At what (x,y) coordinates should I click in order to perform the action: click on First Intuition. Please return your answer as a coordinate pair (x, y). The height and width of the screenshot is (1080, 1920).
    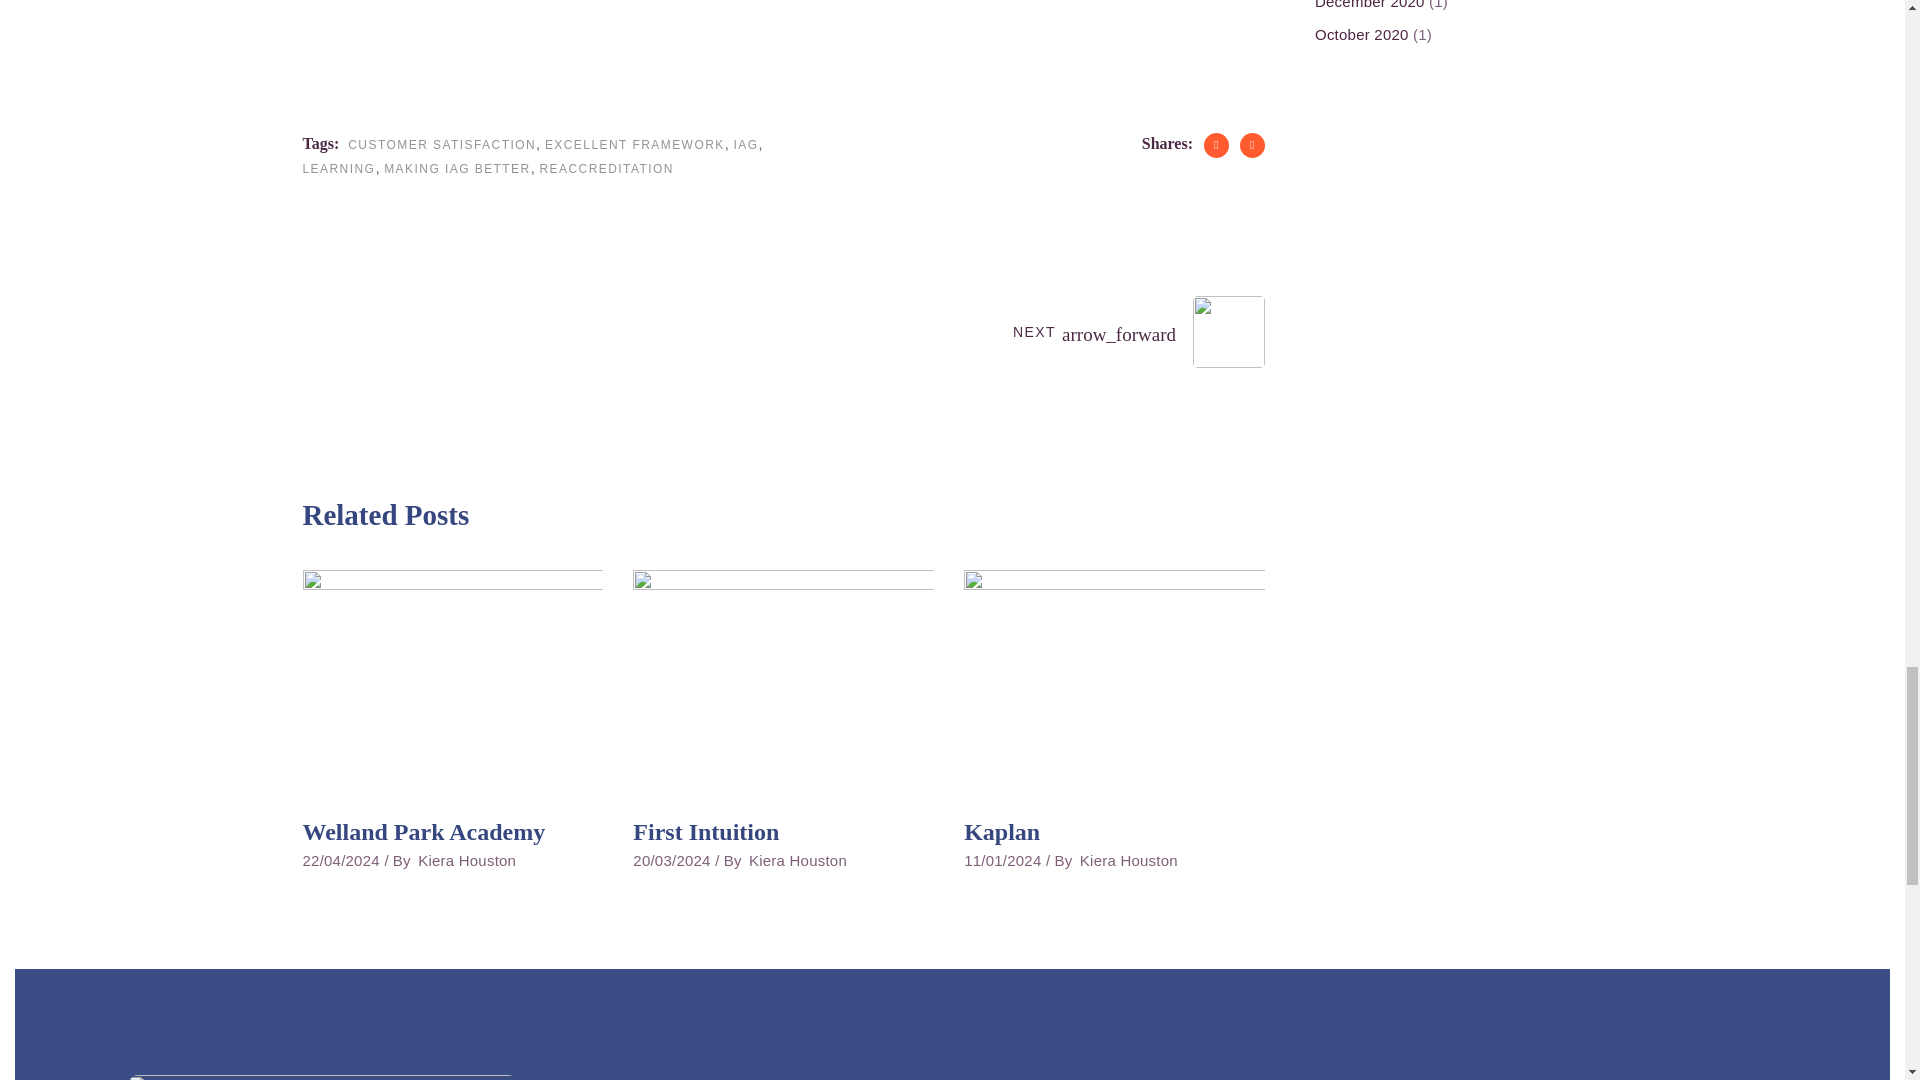
    Looking at the image, I should click on (706, 831).